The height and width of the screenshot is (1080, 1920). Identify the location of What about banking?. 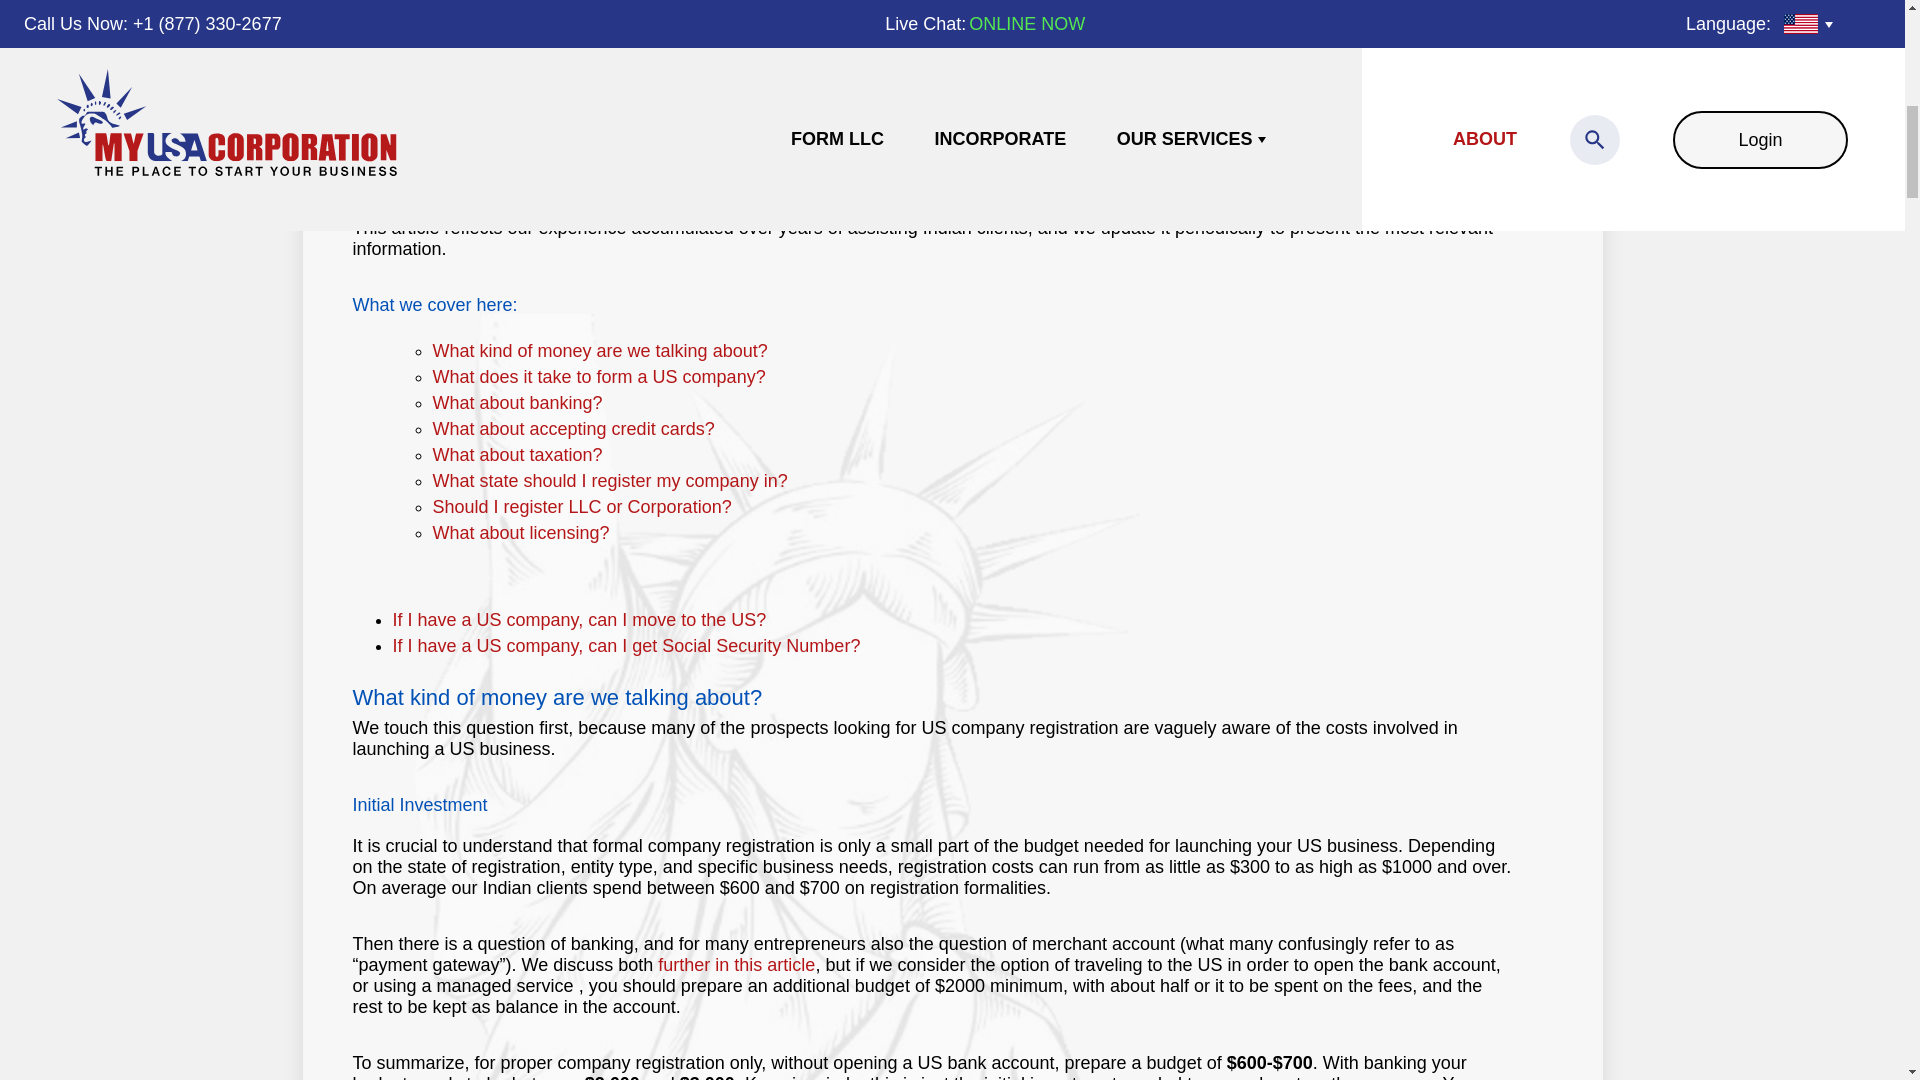
(517, 402).